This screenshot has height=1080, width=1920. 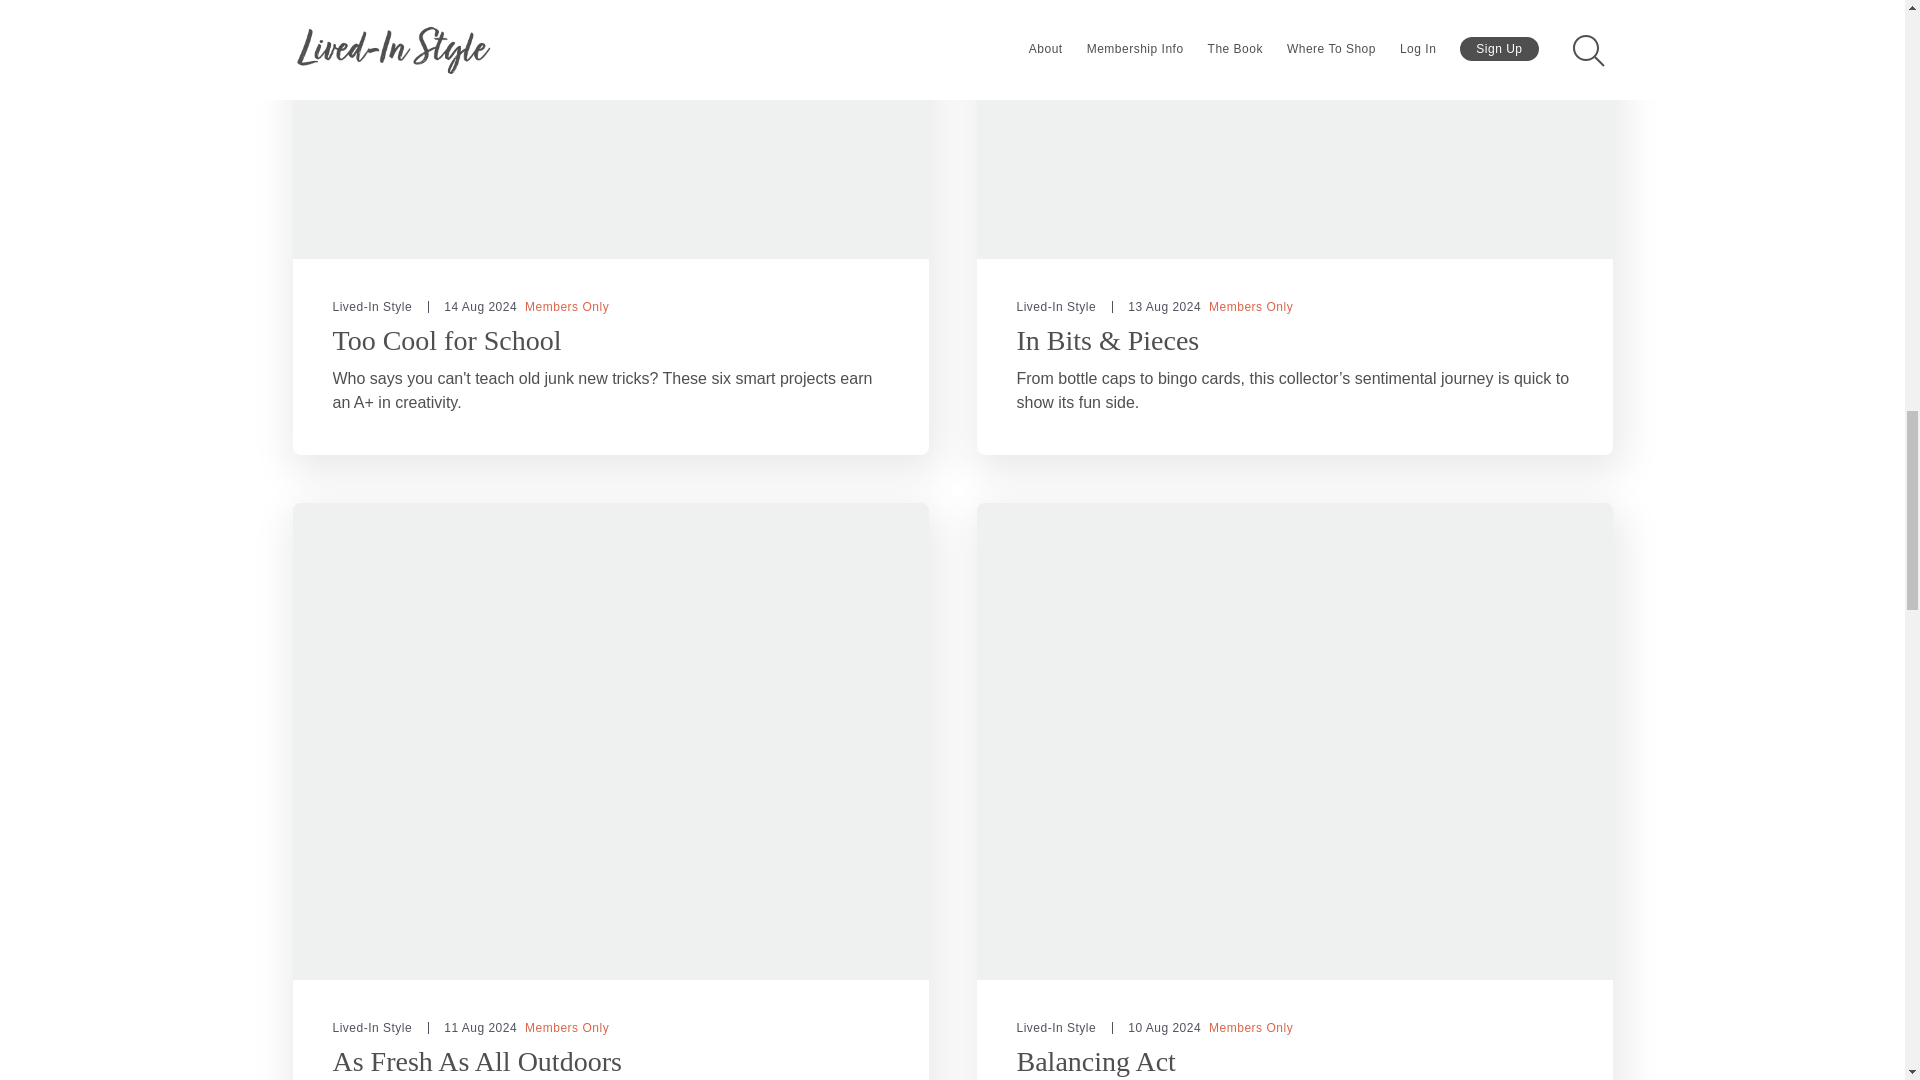 What do you see at coordinates (472, 1027) in the screenshot?
I see `11 August 2024` at bounding box center [472, 1027].